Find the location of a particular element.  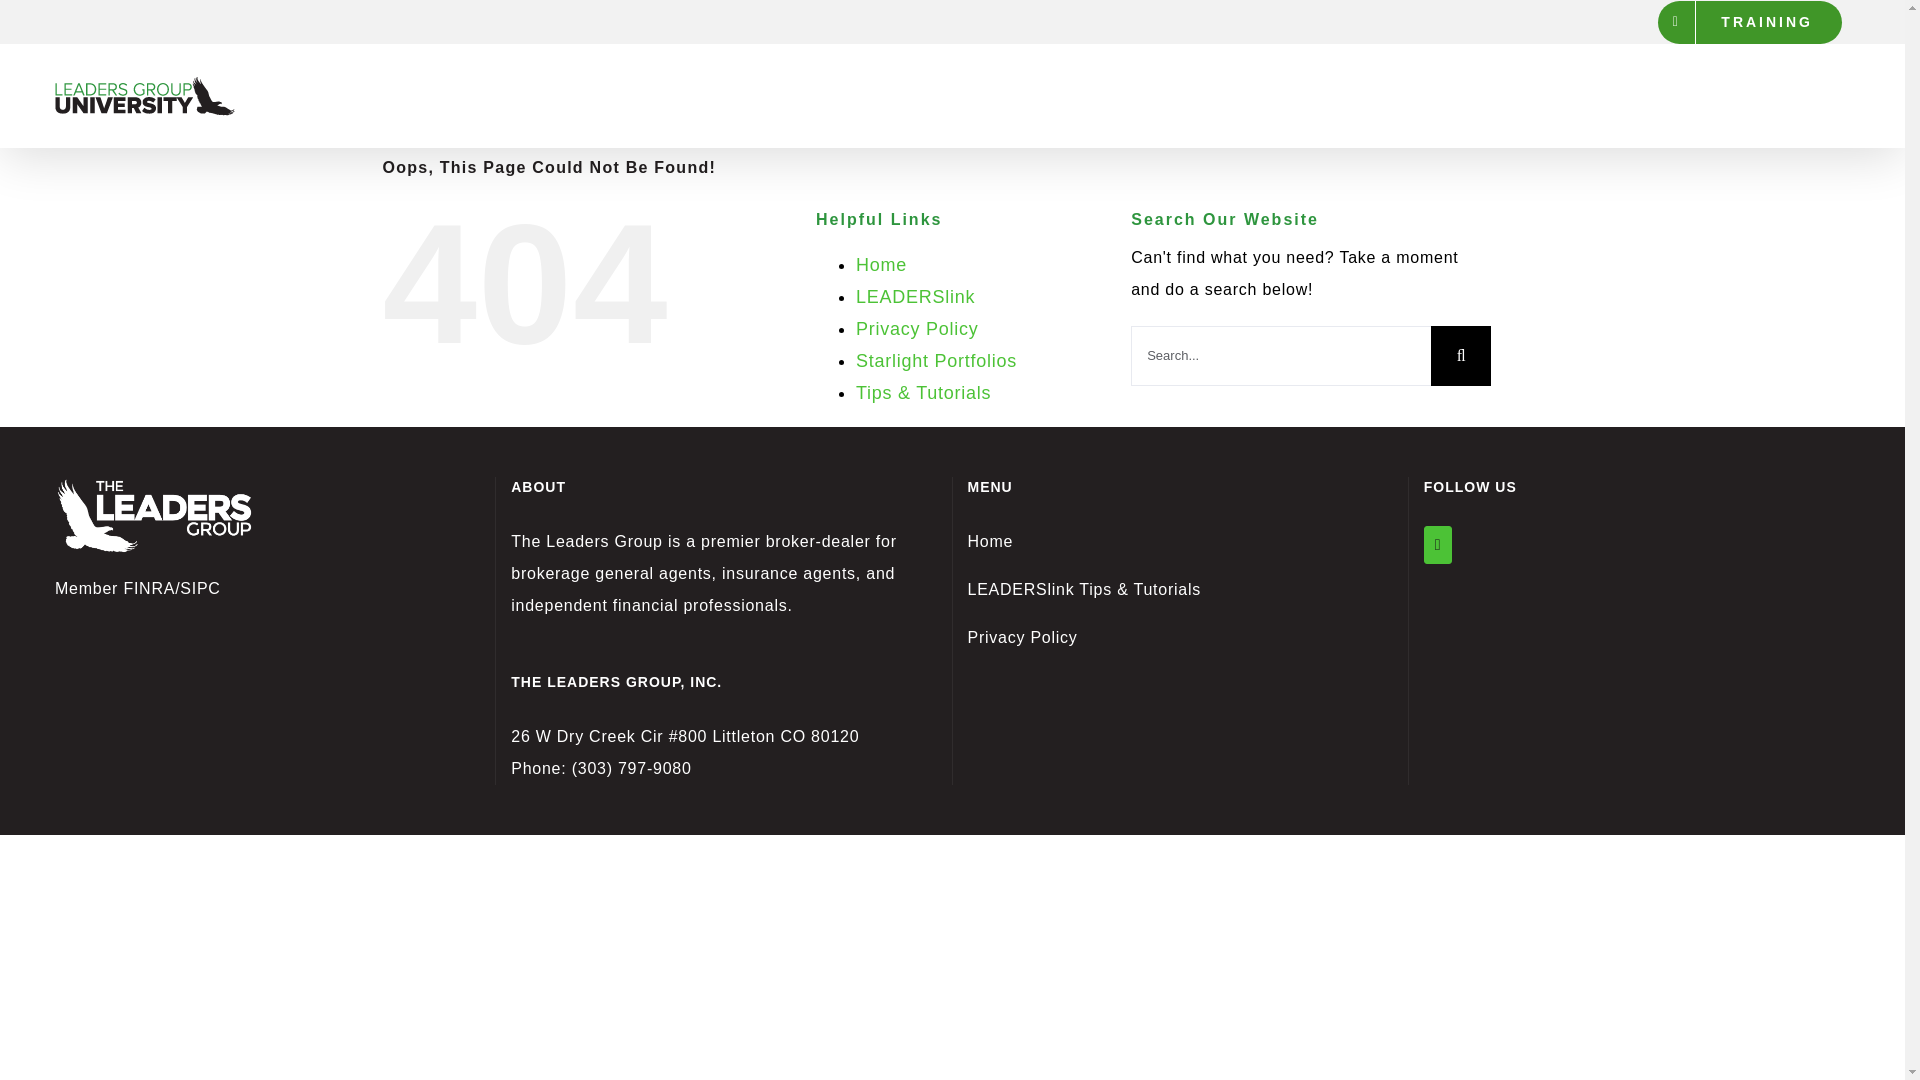

Starlight Portfolios is located at coordinates (936, 361).